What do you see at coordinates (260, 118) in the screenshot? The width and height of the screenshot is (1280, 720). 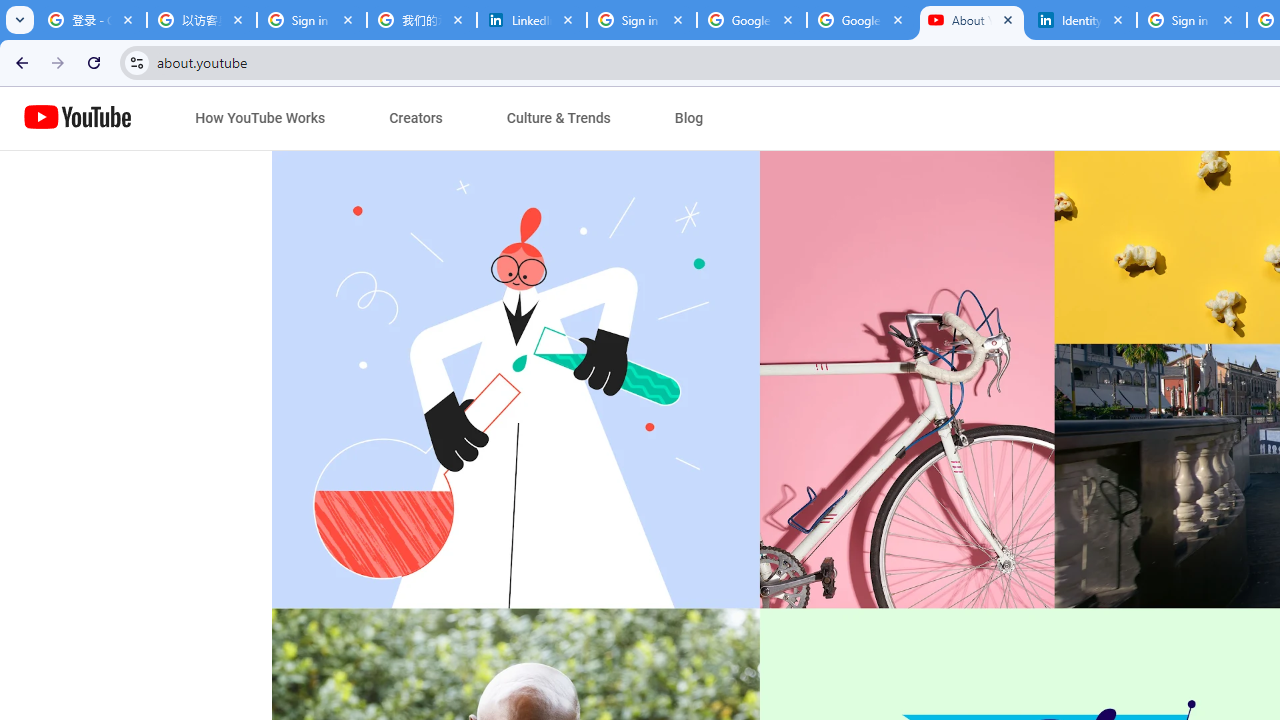 I see `How YouTube Works` at bounding box center [260, 118].